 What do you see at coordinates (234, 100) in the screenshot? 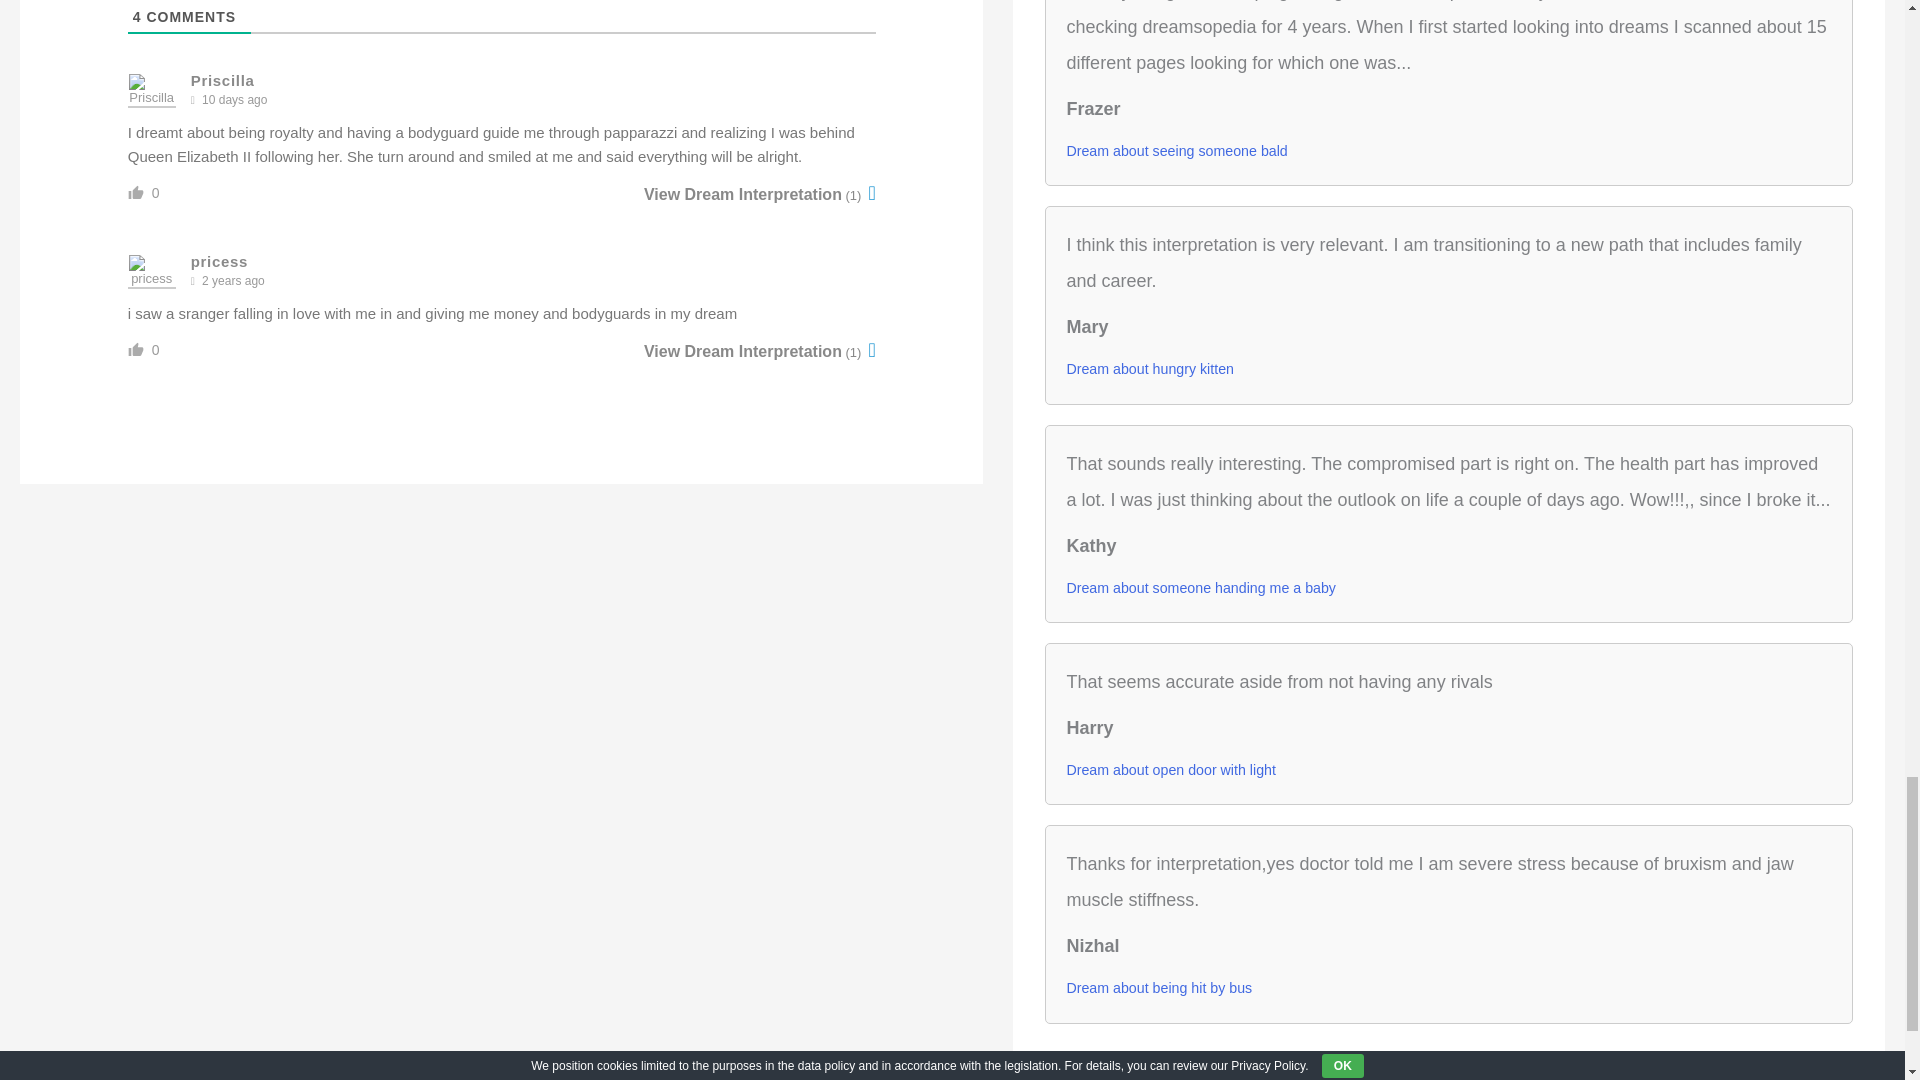
I see `August 6, 2024 5:00 pm` at bounding box center [234, 100].